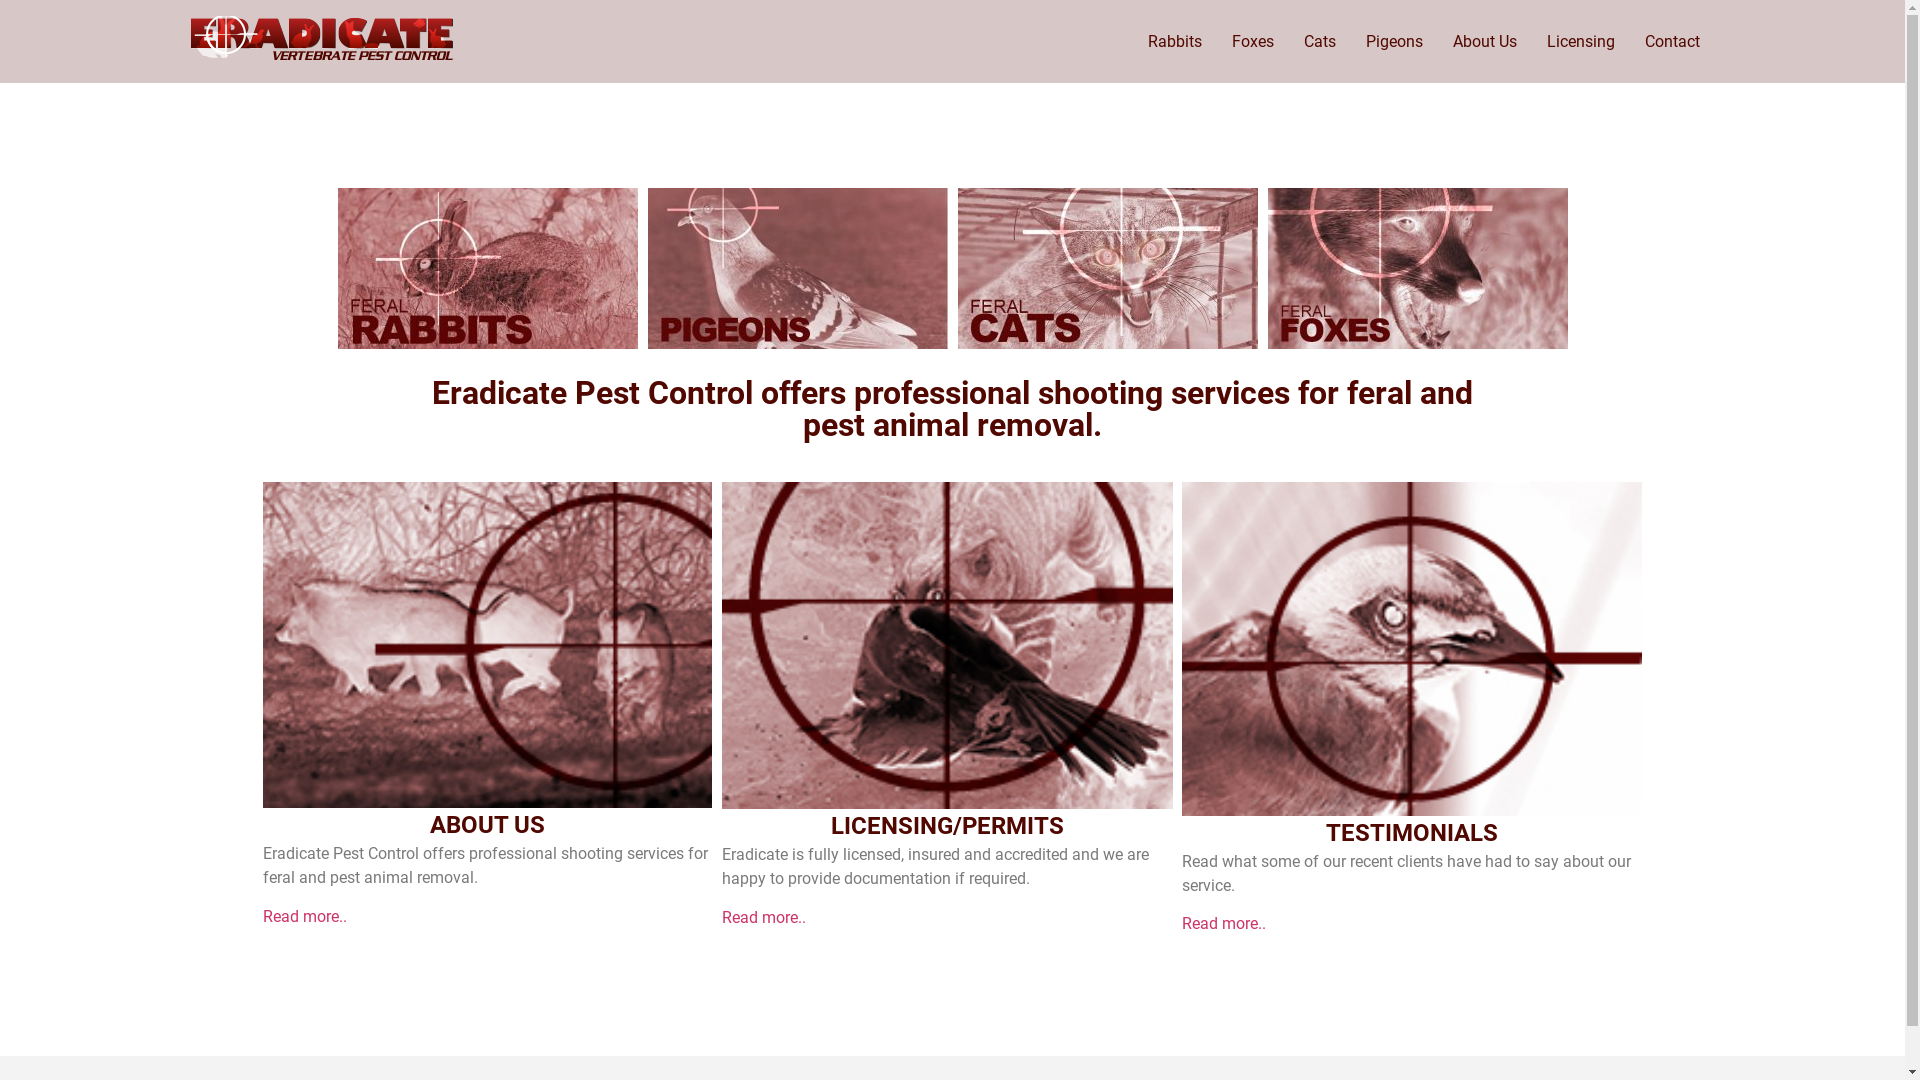 The width and height of the screenshot is (1920, 1080). I want to click on Read more.., so click(1224, 924).